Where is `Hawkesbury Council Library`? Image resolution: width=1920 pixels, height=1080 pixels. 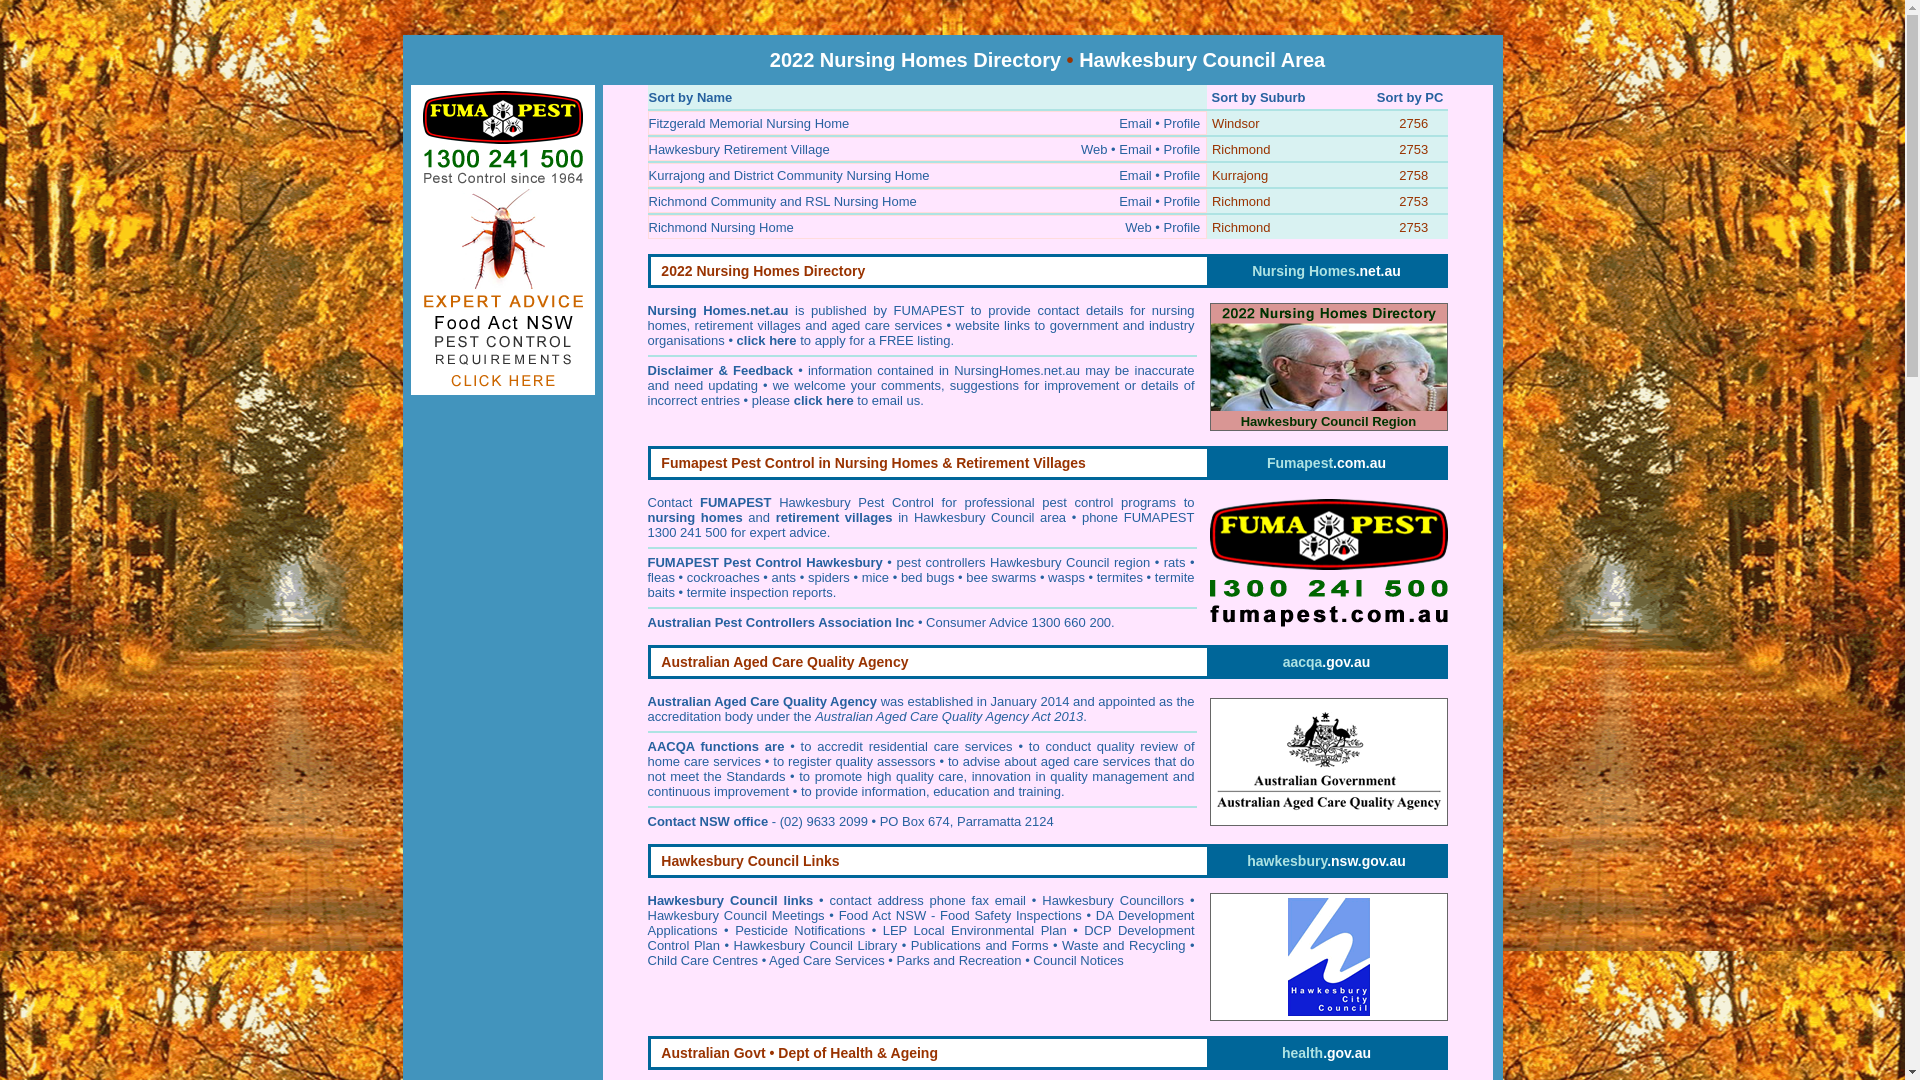 Hawkesbury Council Library is located at coordinates (816, 946).